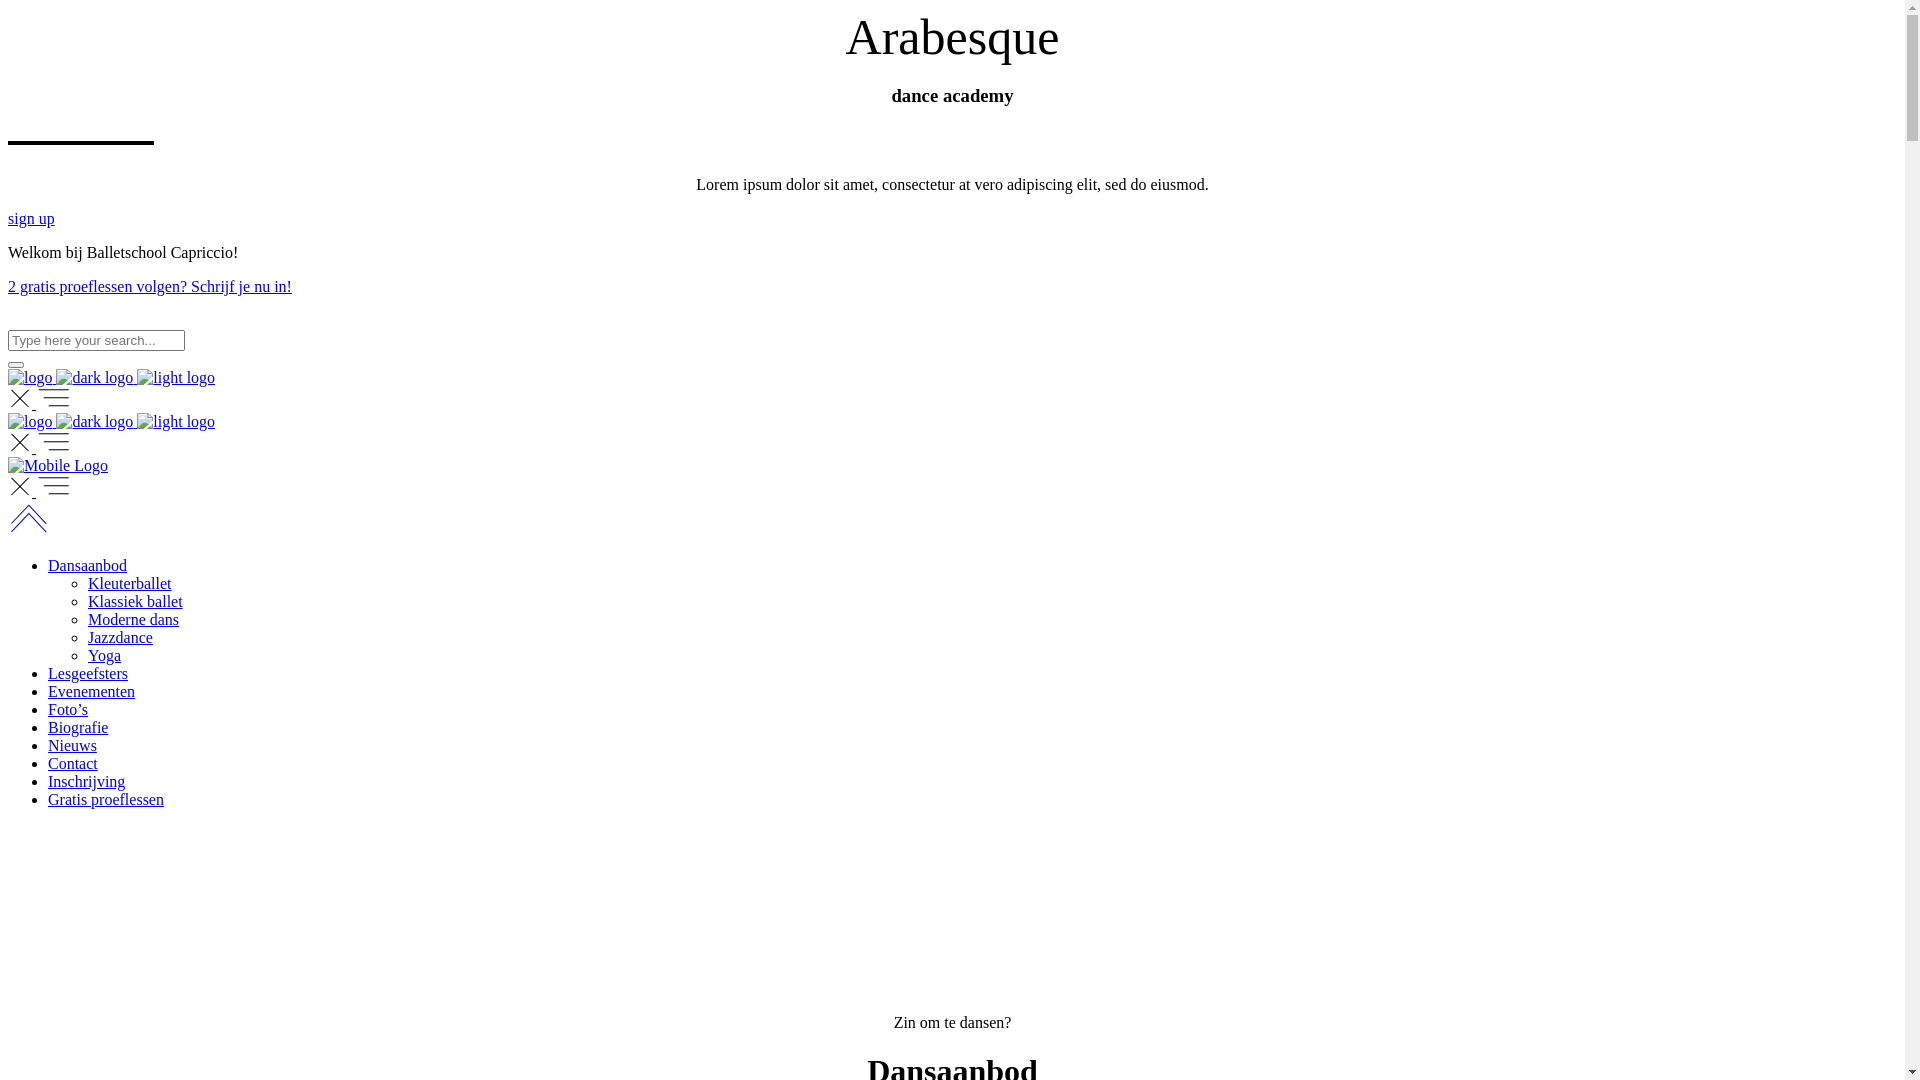 The image size is (1920, 1080). Describe the element at coordinates (72, 746) in the screenshot. I see `Nieuws` at that location.